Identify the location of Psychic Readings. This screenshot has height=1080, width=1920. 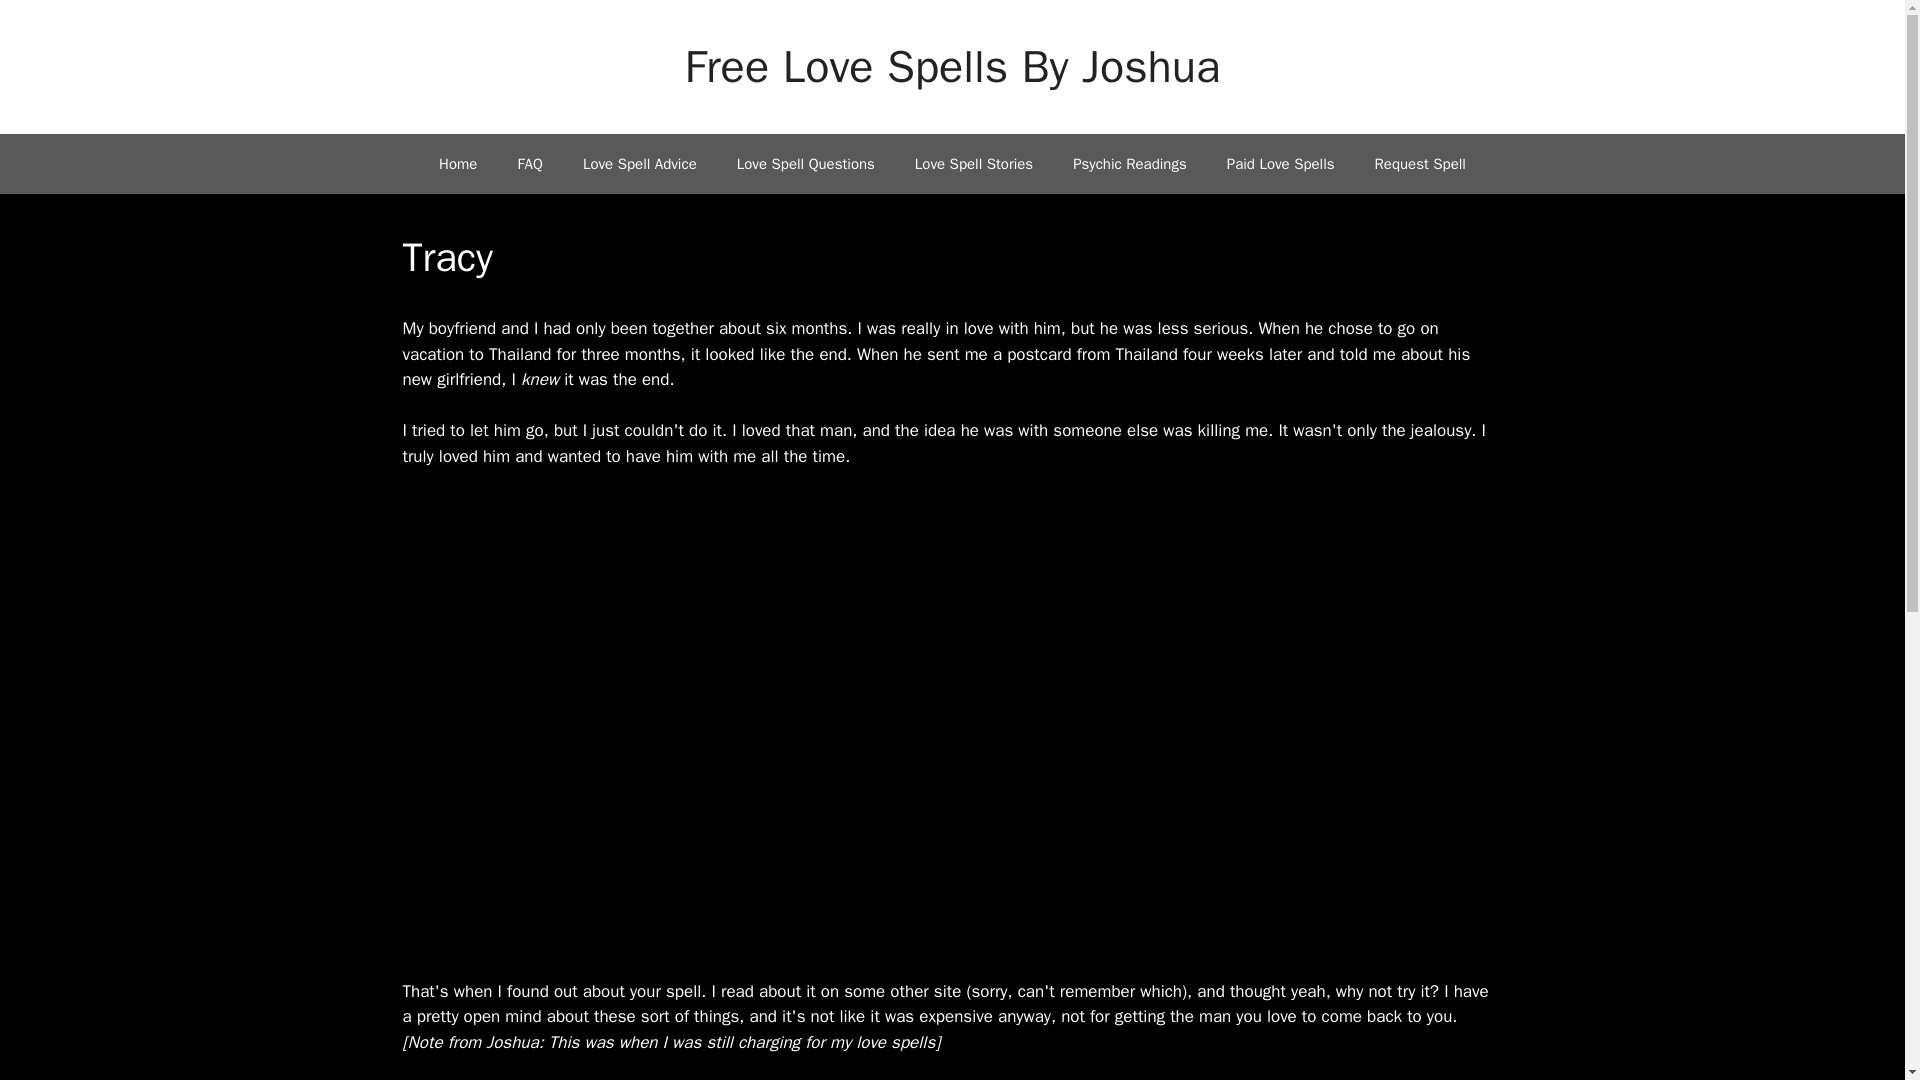
(1130, 164).